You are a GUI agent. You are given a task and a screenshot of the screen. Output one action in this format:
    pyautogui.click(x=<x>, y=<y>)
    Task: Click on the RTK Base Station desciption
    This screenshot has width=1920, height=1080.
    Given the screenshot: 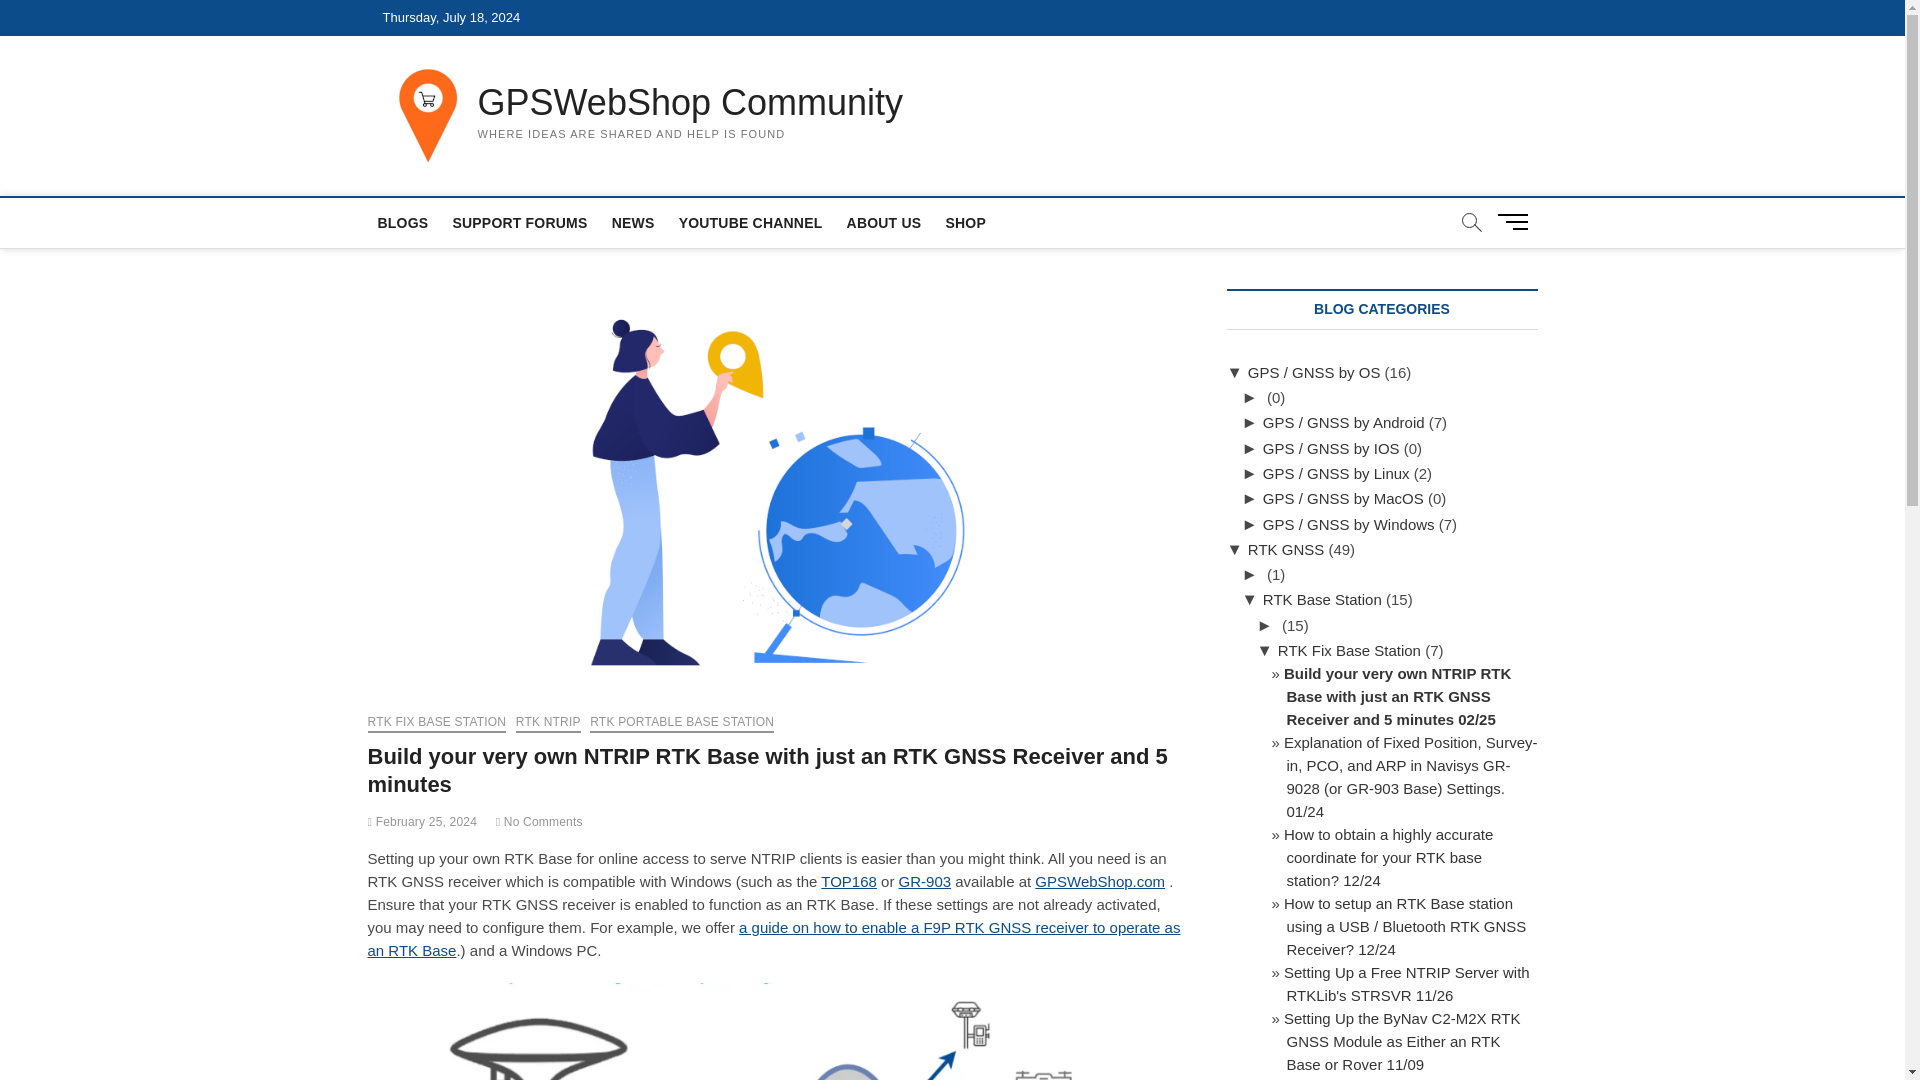 What is the action you would take?
    pyautogui.click(x=1322, y=599)
    